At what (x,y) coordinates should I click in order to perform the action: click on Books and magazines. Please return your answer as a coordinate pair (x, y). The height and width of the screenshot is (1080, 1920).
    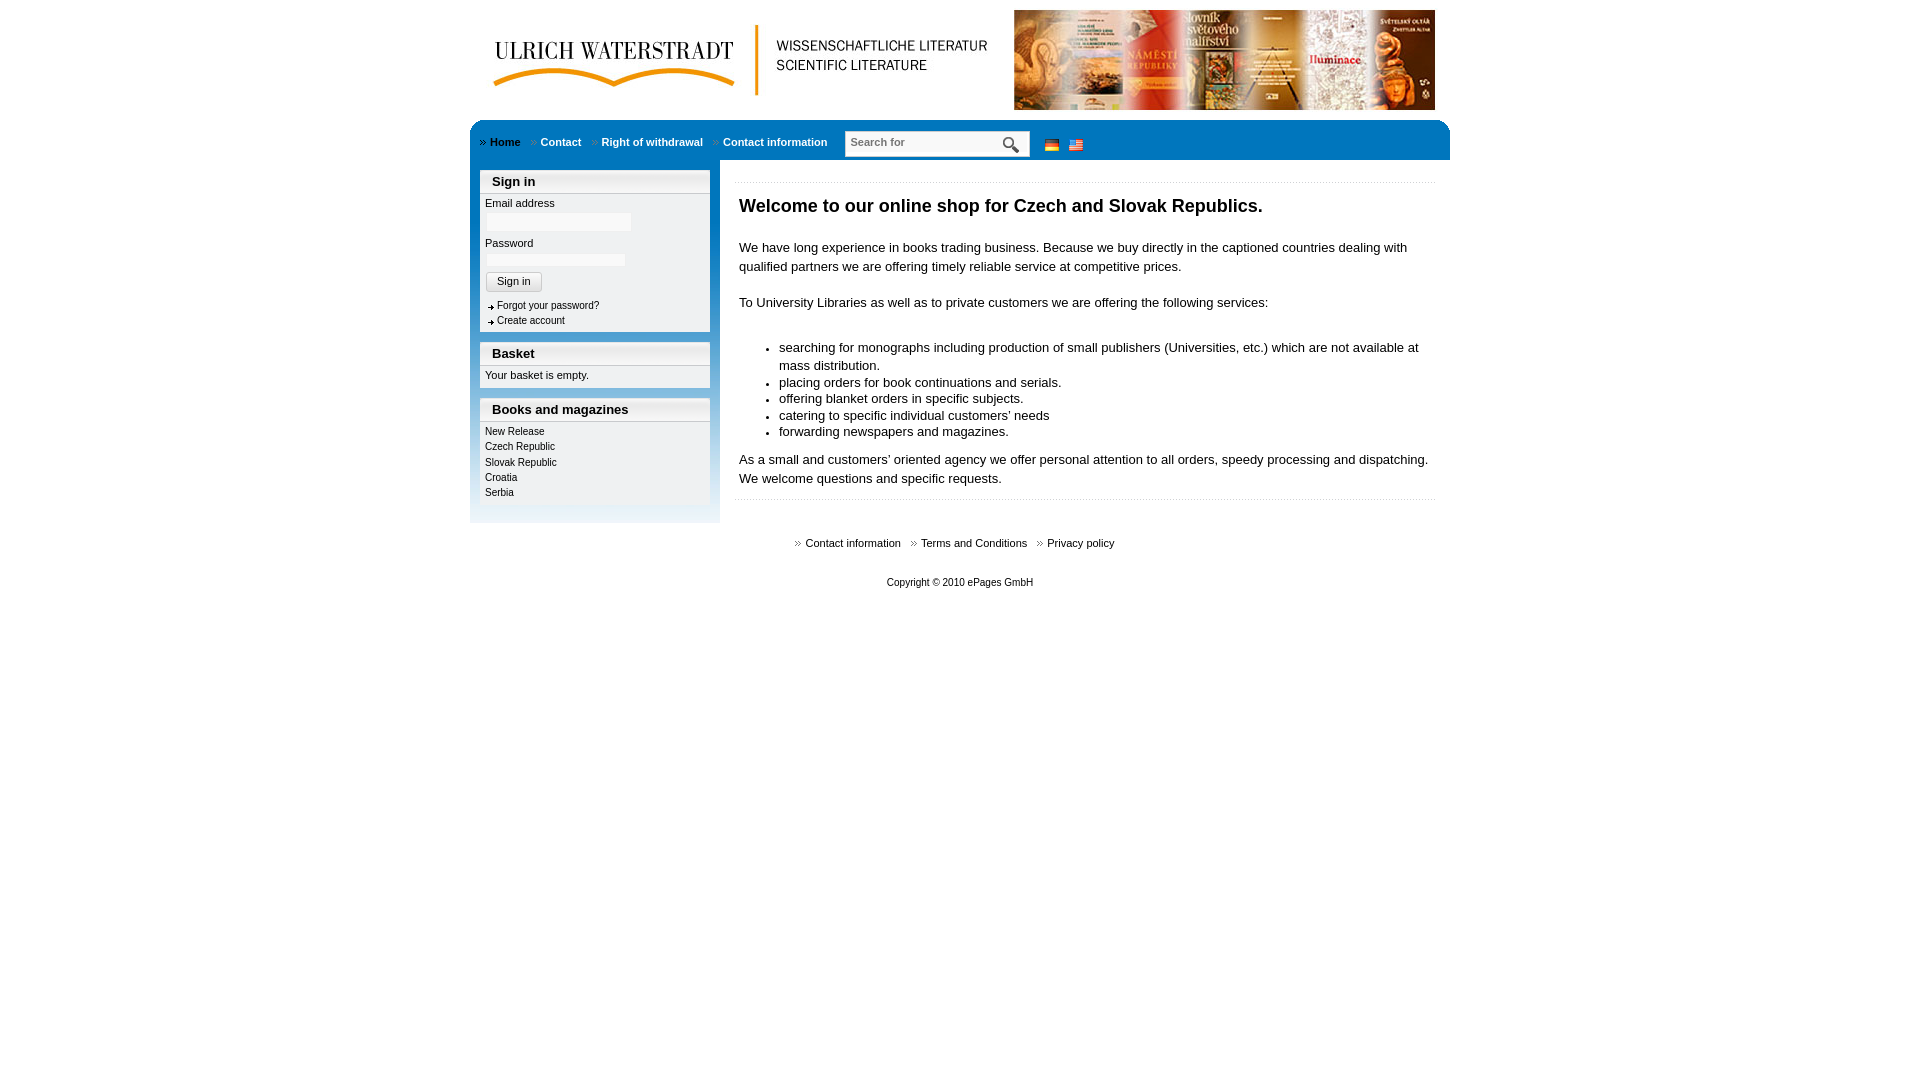
    Looking at the image, I should click on (595, 410).